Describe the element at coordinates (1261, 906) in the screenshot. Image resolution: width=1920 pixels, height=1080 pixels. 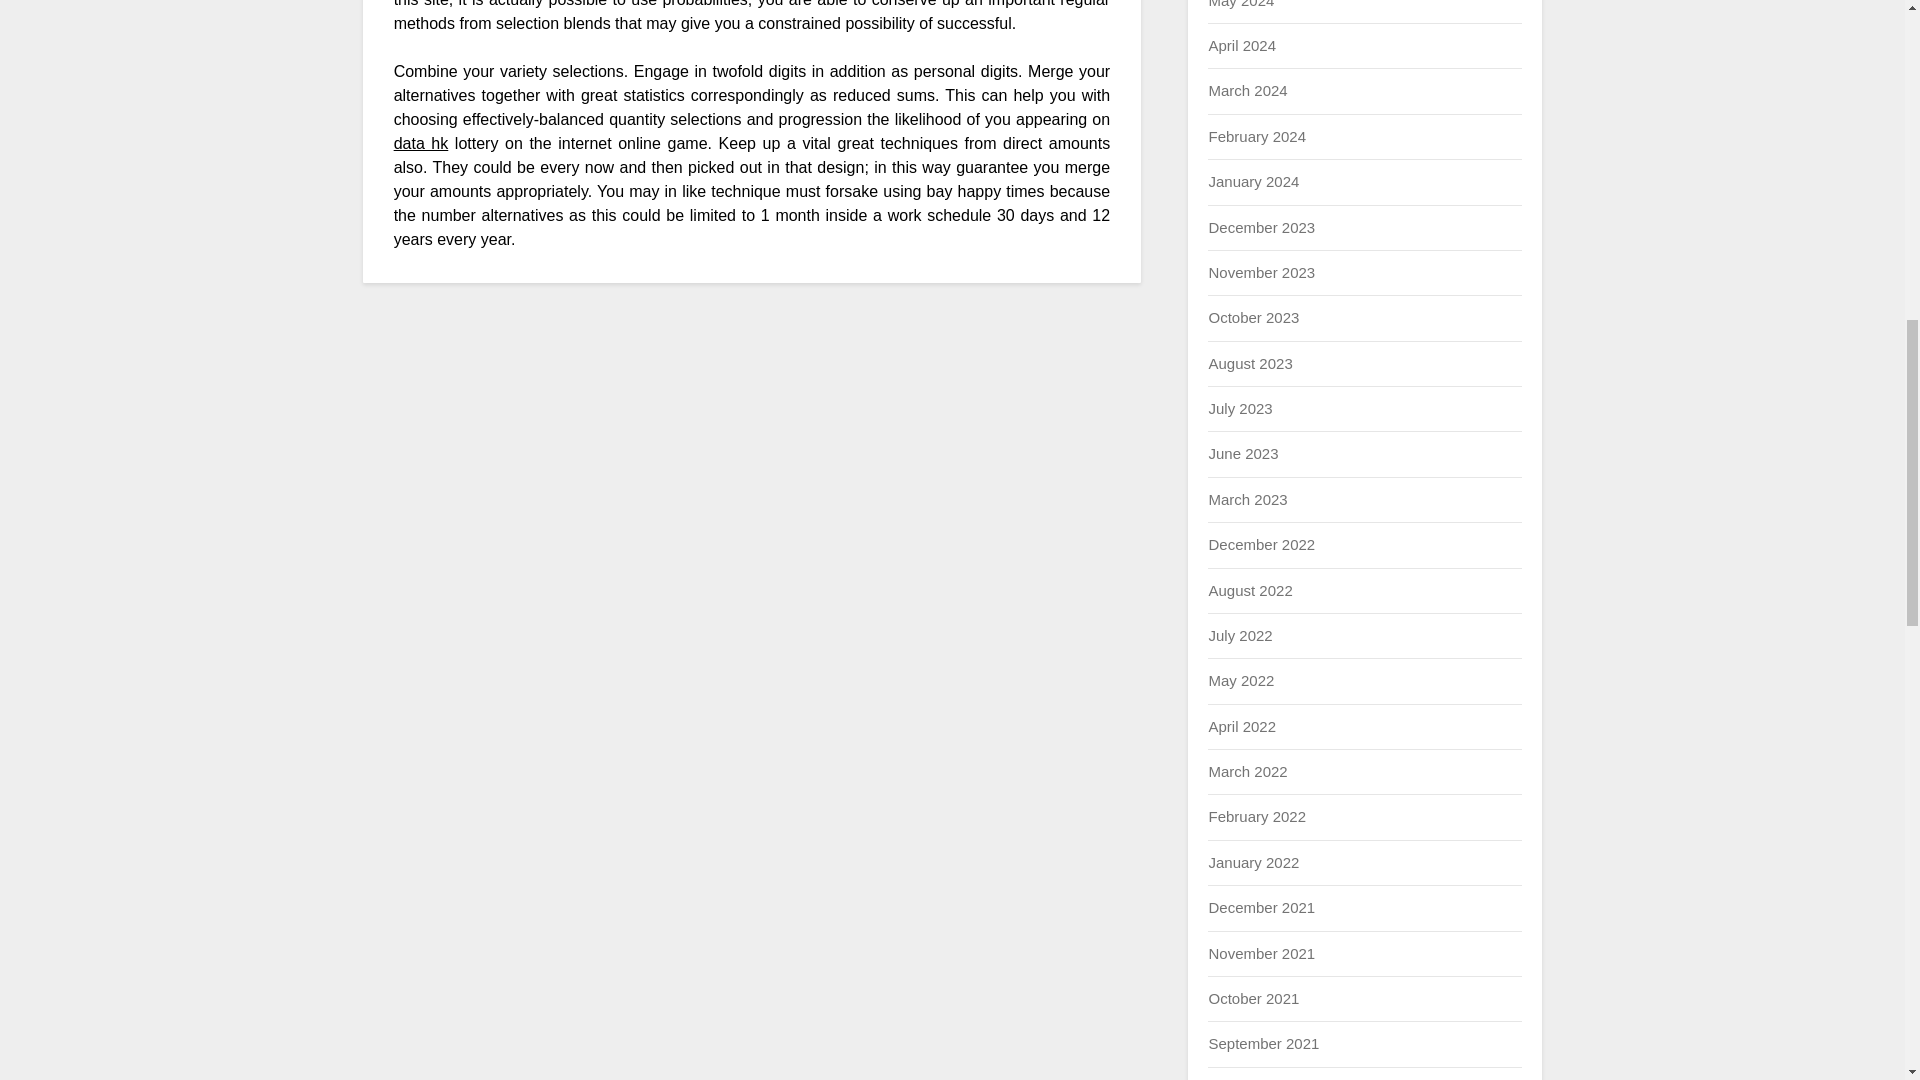
I see `December 2021` at that location.